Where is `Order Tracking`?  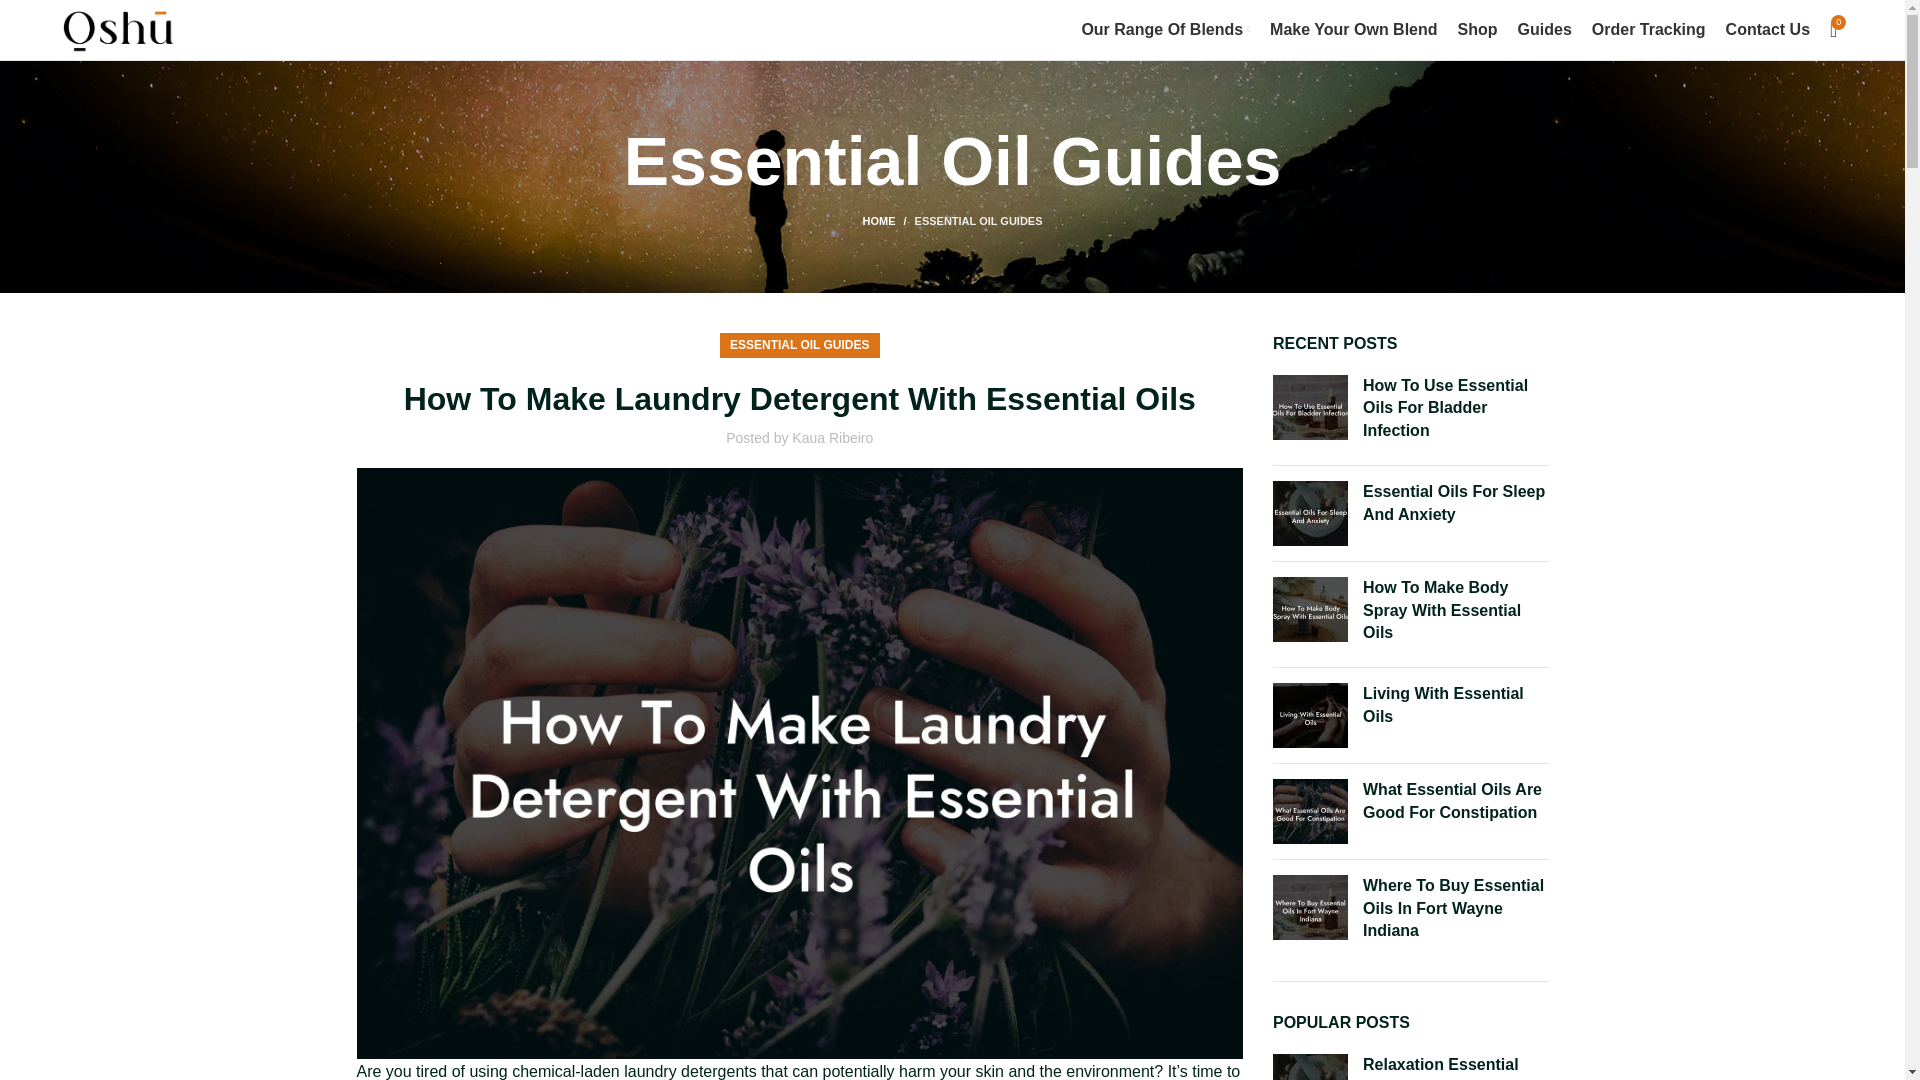 Order Tracking is located at coordinates (1648, 29).